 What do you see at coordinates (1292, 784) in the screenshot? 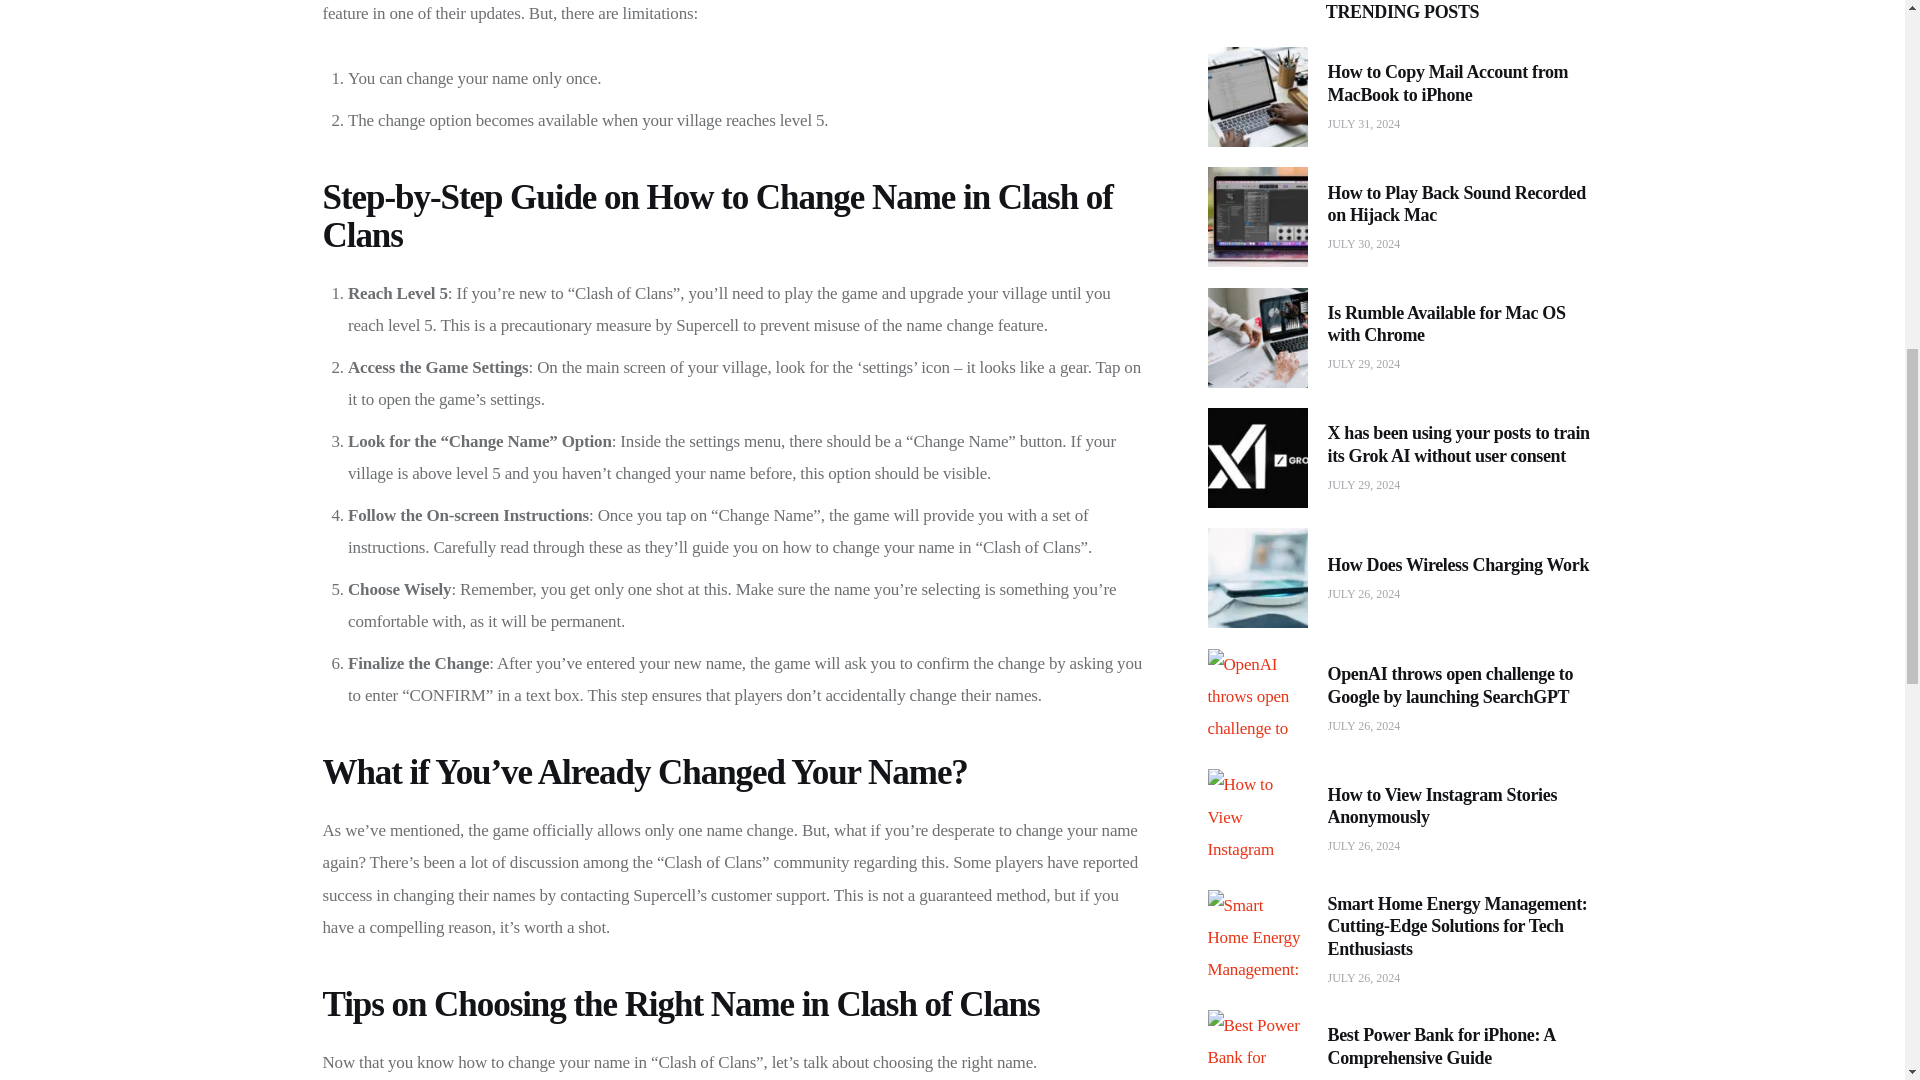
I see `Get the latest kitchen gadgets` at bounding box center [1292, 784].